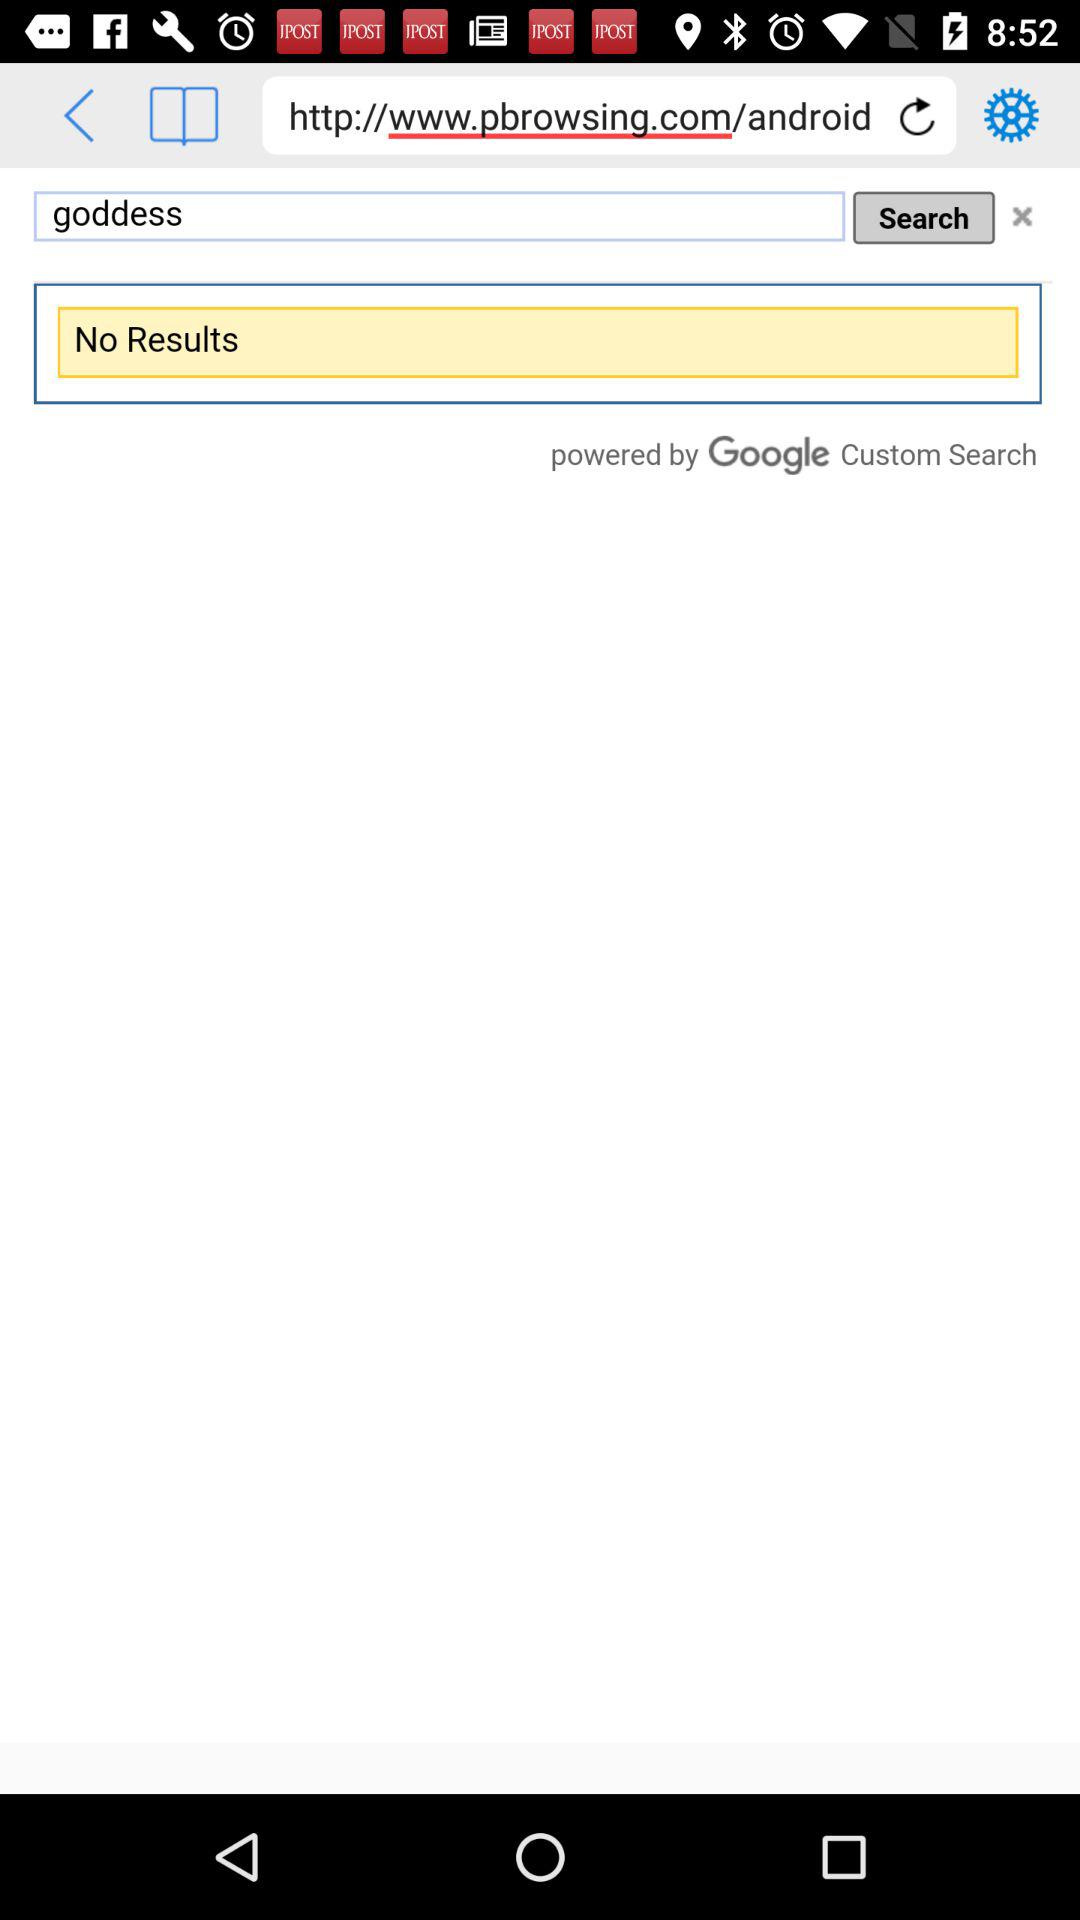  What do you see at coordinates (1011, 115) in the screenshot?
I see `settings option` at bounding box center [1011, 115].